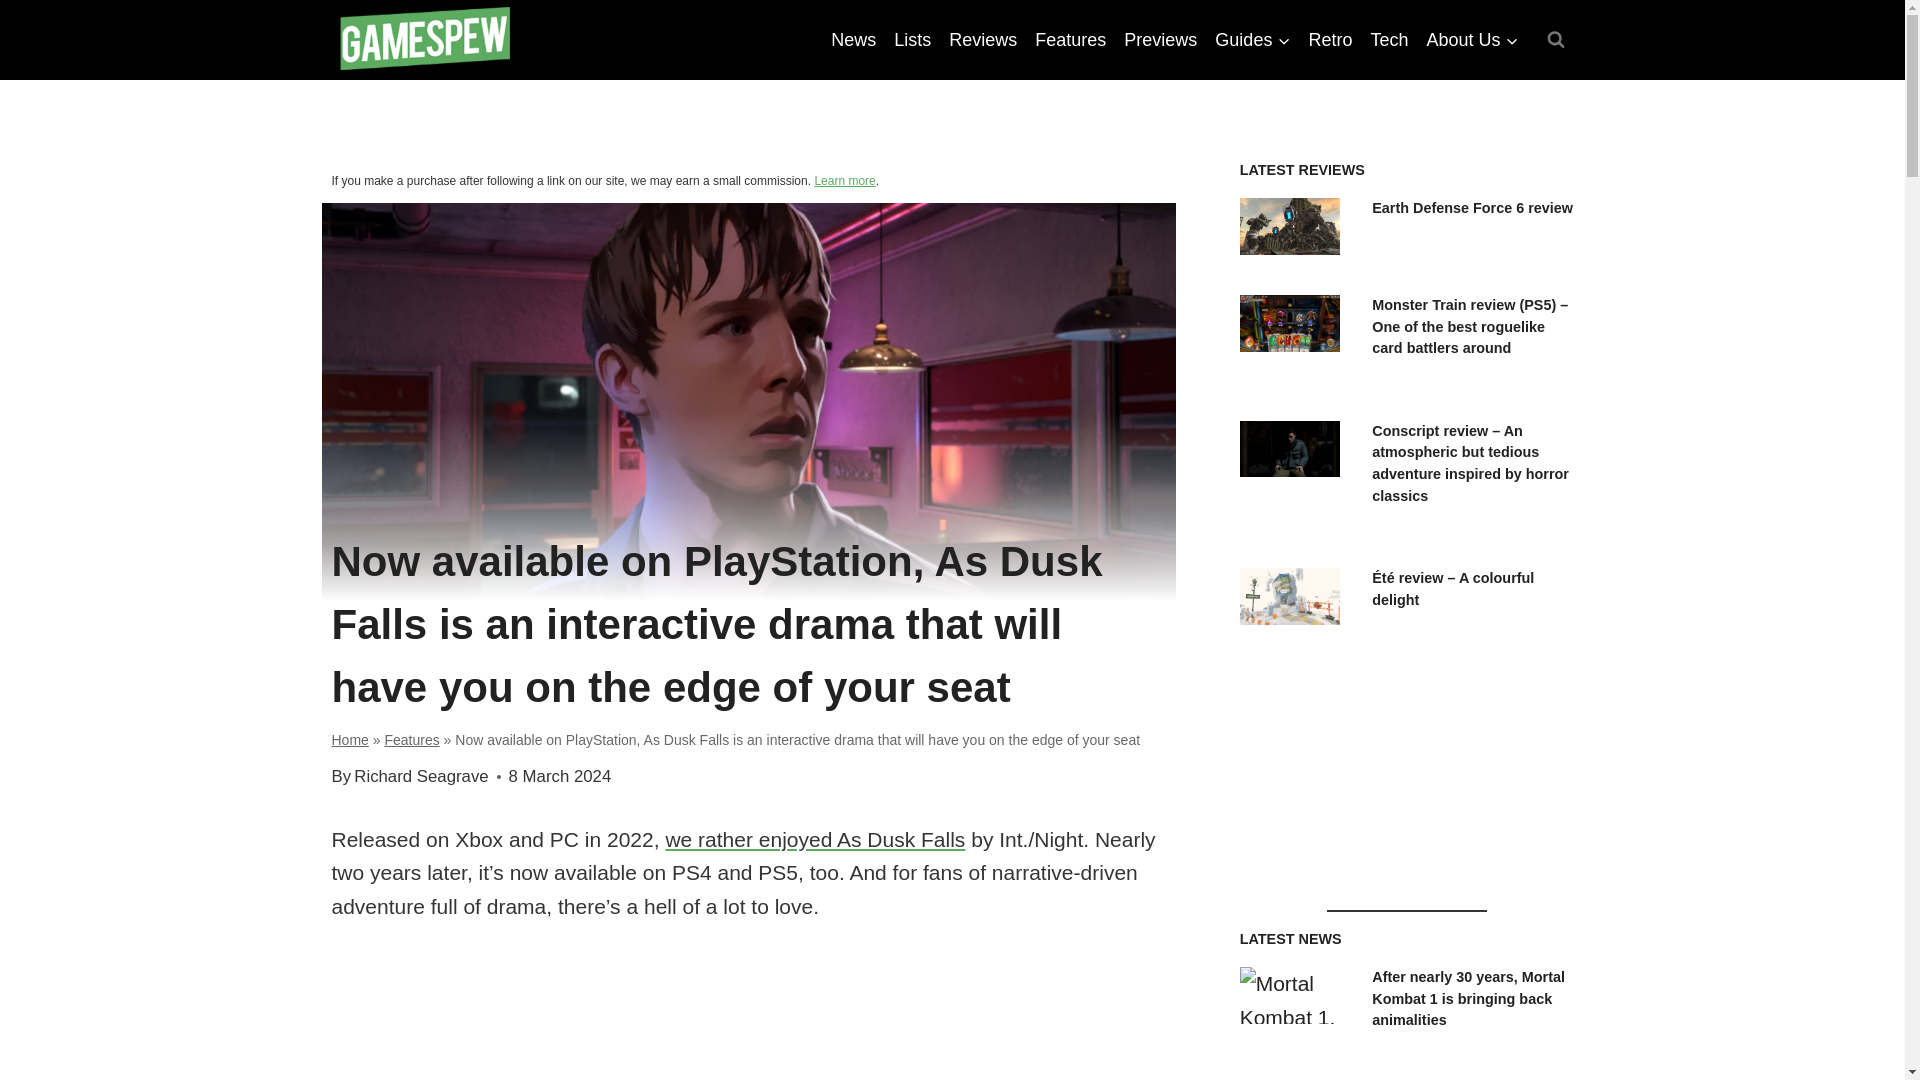 The width and height of the screenshot is (1920, 1080). What do you see at coordinates (982, 40) in the screenshot?
I see `Reviews` at bounding box center [982, 40].